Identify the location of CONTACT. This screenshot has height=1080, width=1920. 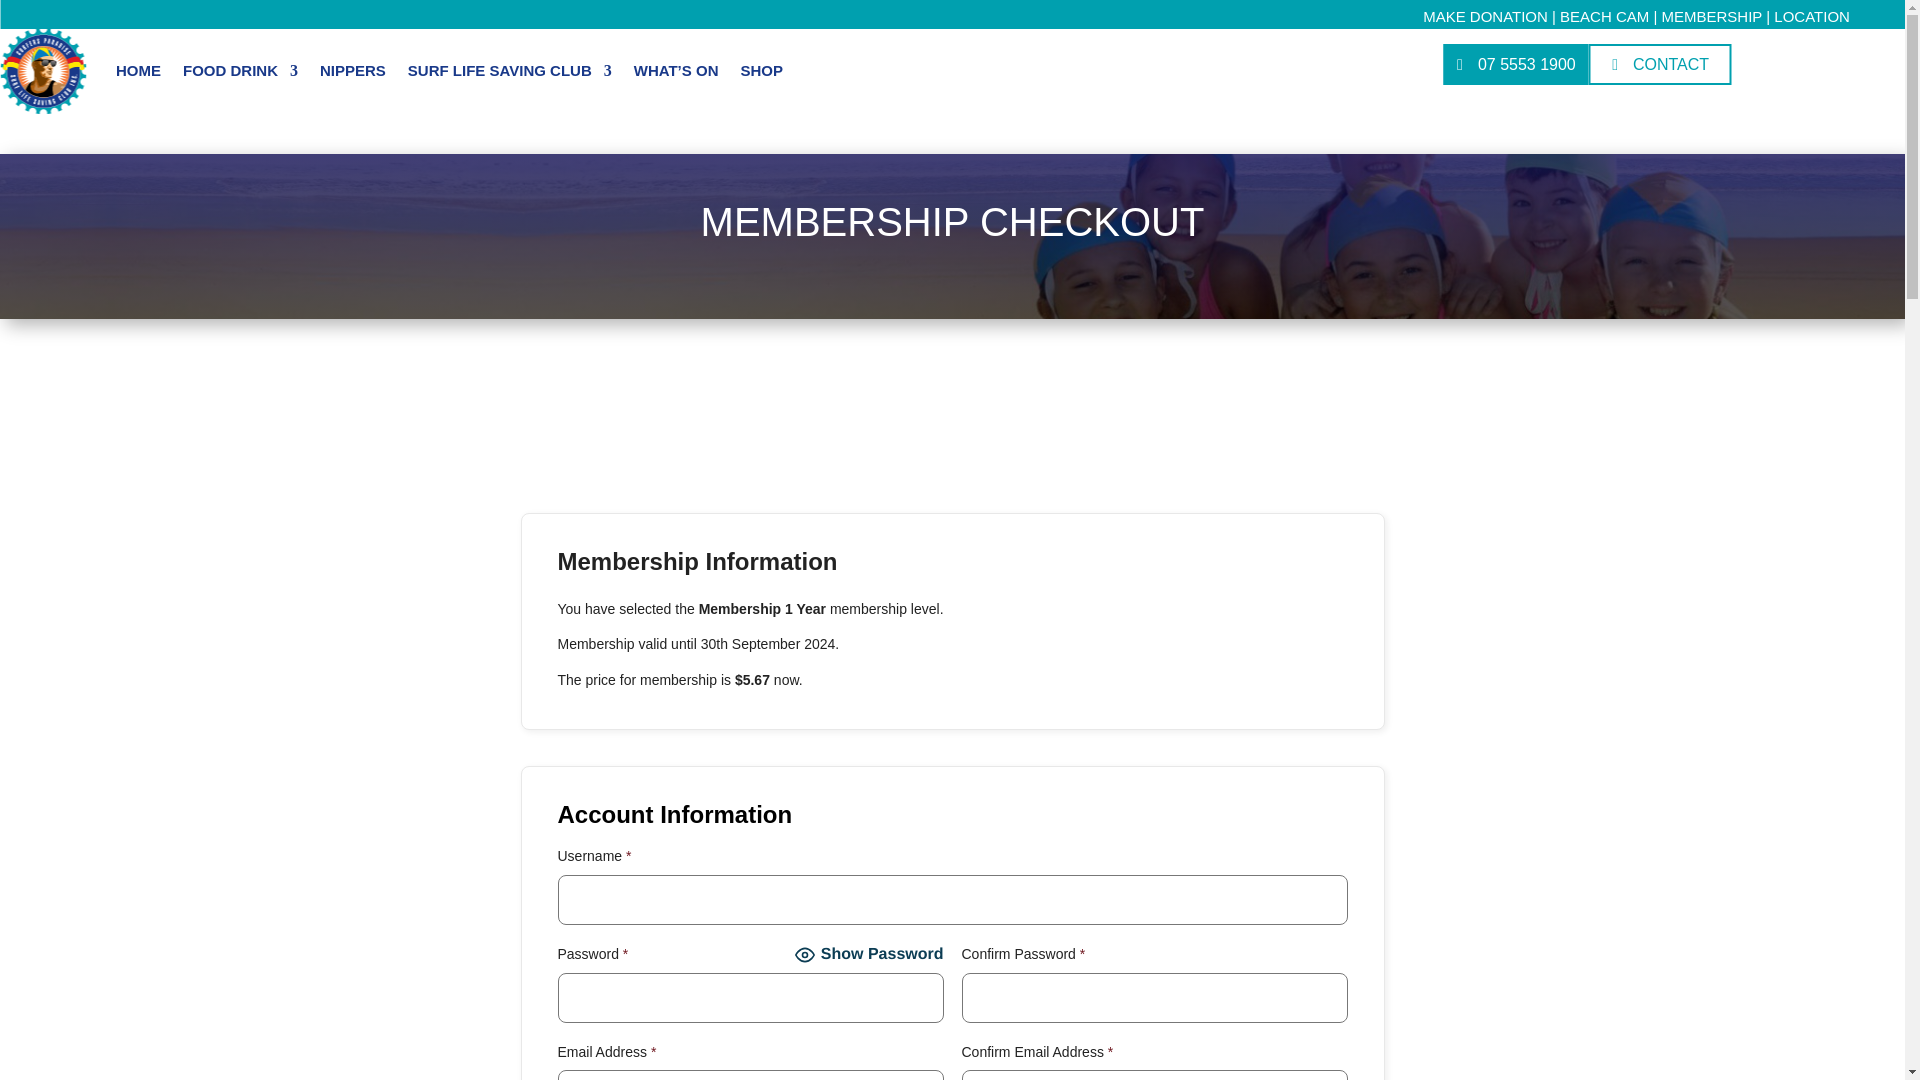
(1660, 64).